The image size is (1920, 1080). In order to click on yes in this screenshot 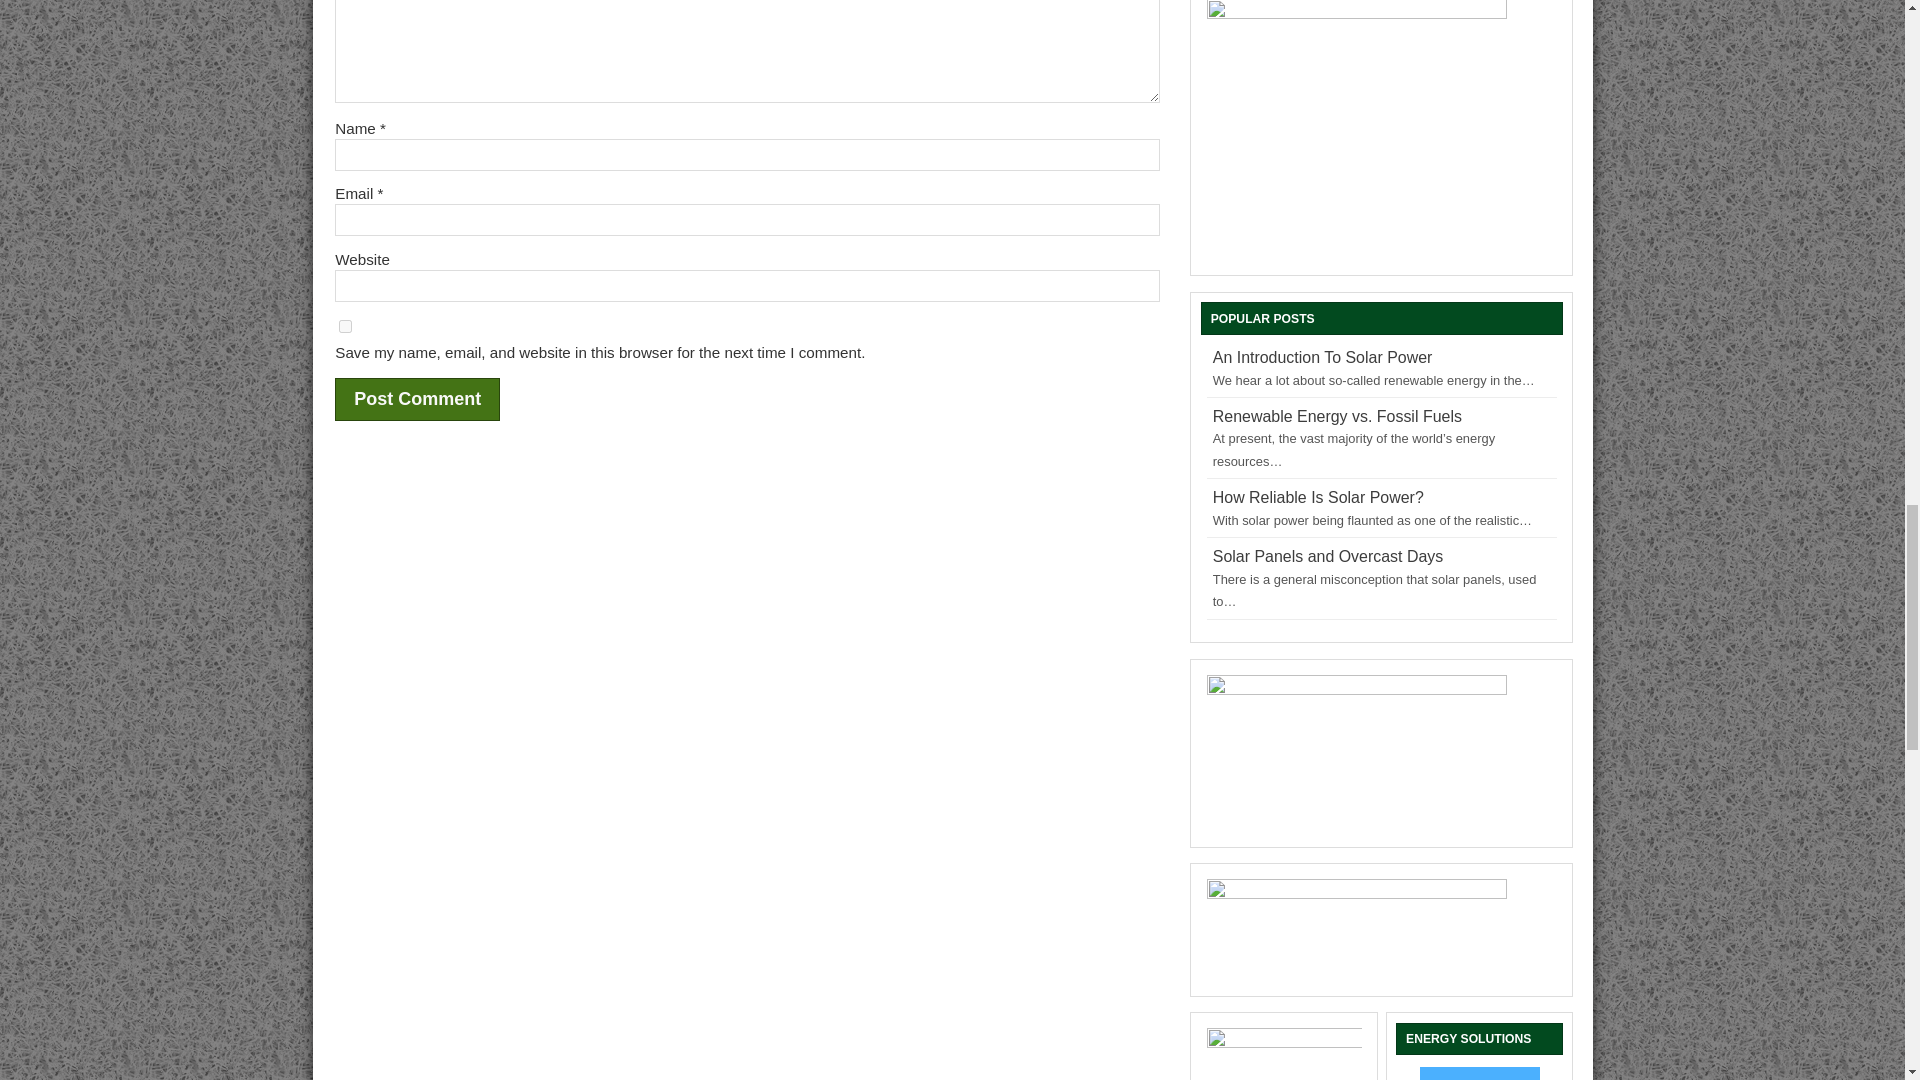, I will do `click(345, 326)`.